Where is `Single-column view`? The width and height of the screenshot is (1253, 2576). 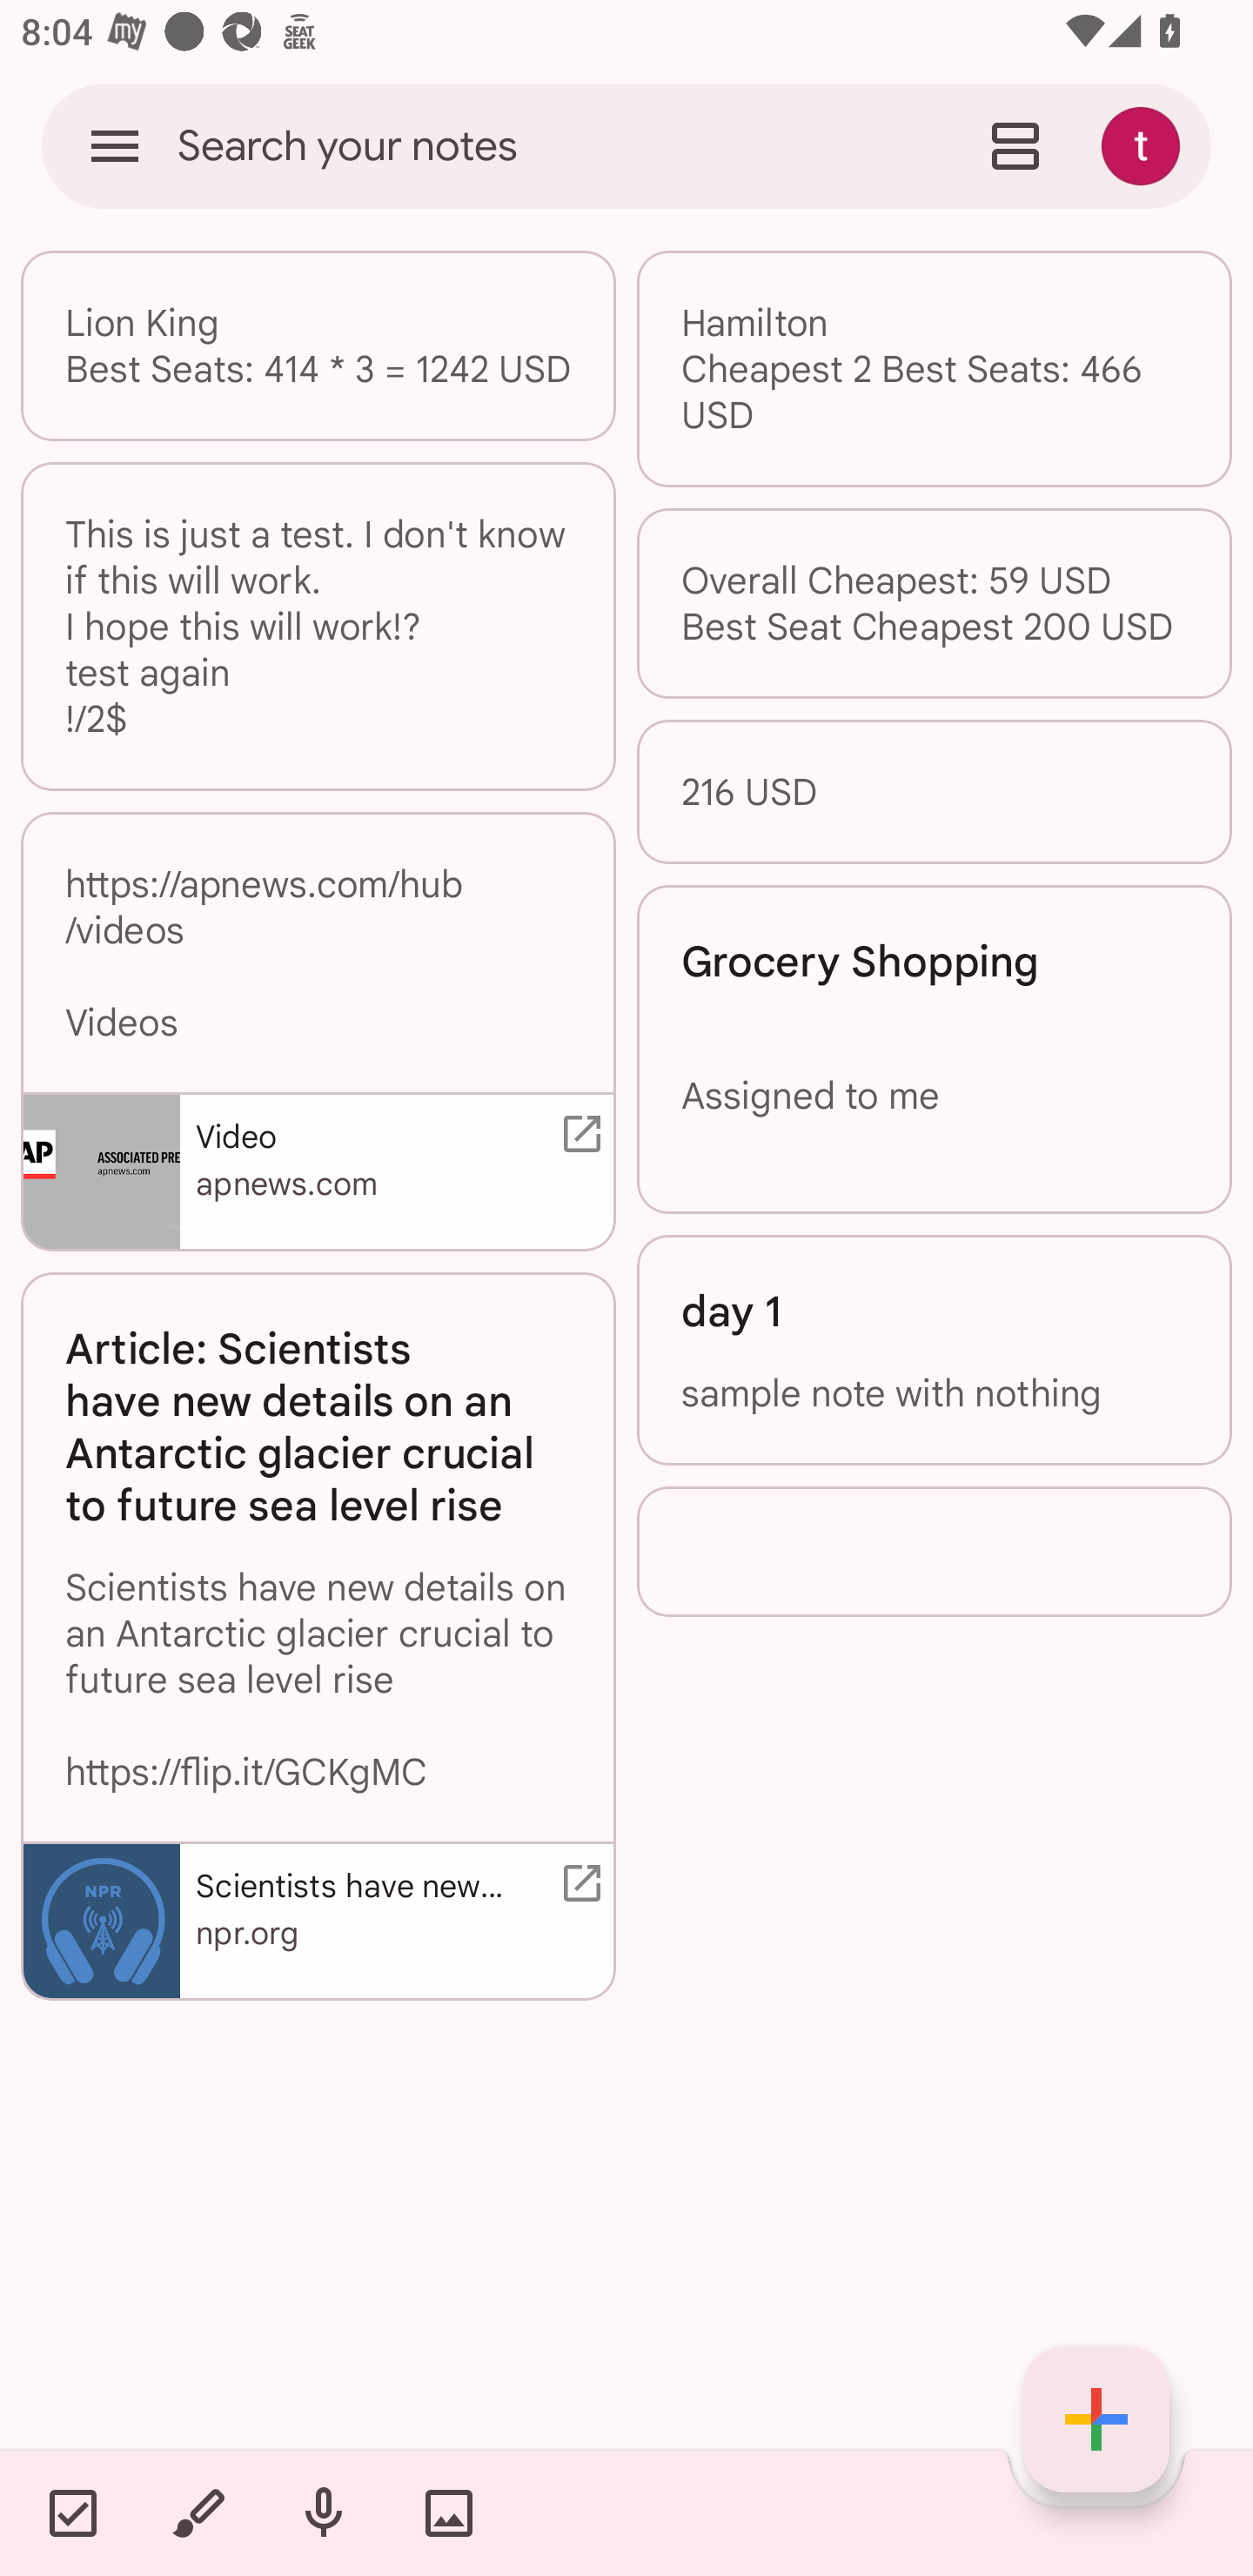
Single-column view is located at coordinates (1015, 144).